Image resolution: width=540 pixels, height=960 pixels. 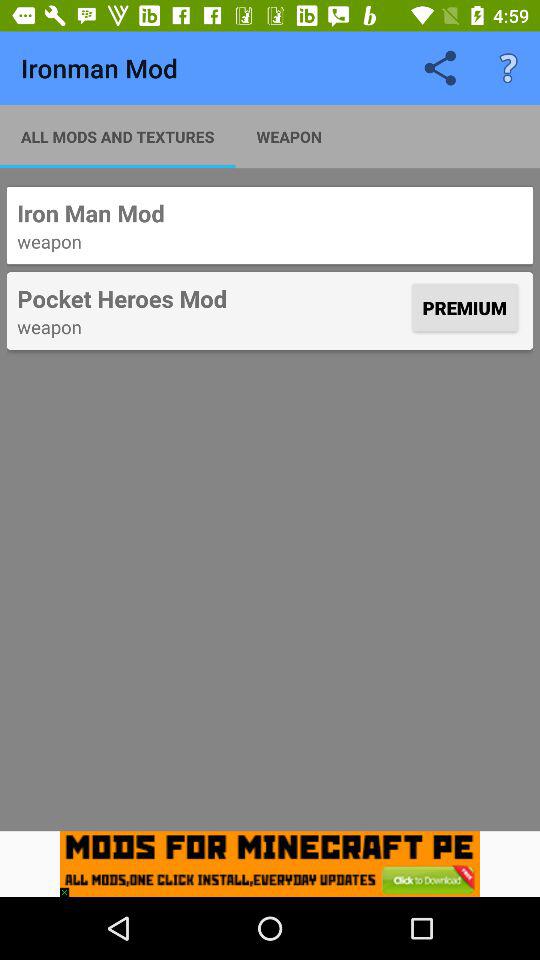 What do you see at coordinates (464, 308) in the screenshot?
I see `select the item below weapon icon` at bounding box center [464, 308].